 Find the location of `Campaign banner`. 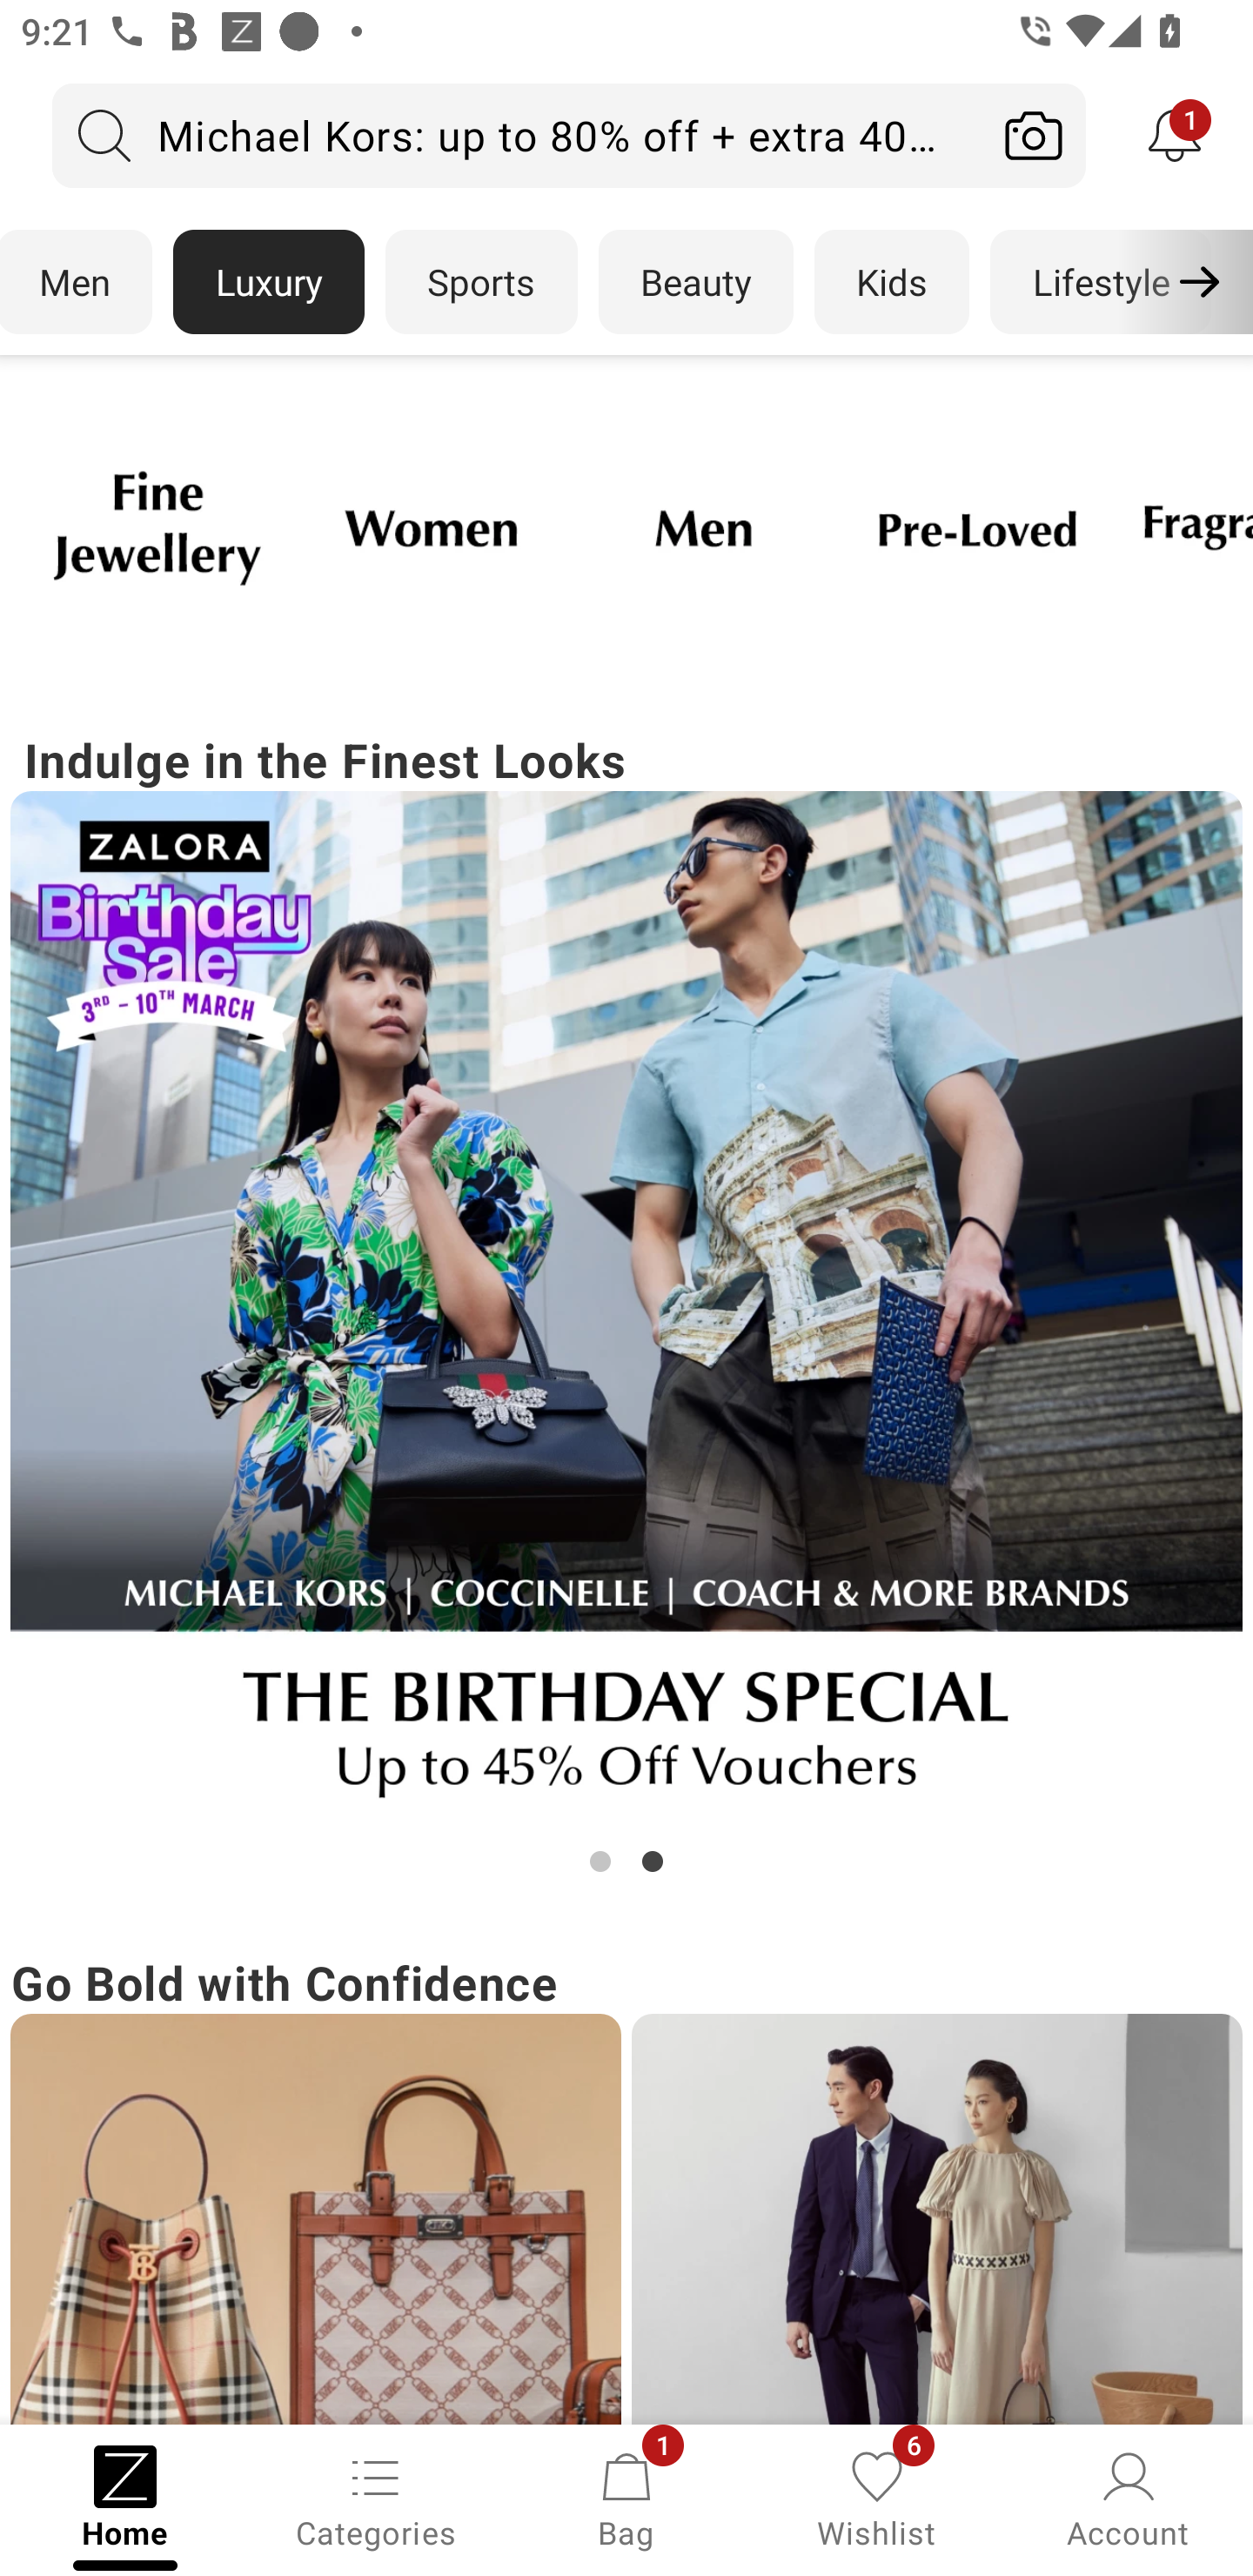

Campaign banner is located at coordinates (157, 527).